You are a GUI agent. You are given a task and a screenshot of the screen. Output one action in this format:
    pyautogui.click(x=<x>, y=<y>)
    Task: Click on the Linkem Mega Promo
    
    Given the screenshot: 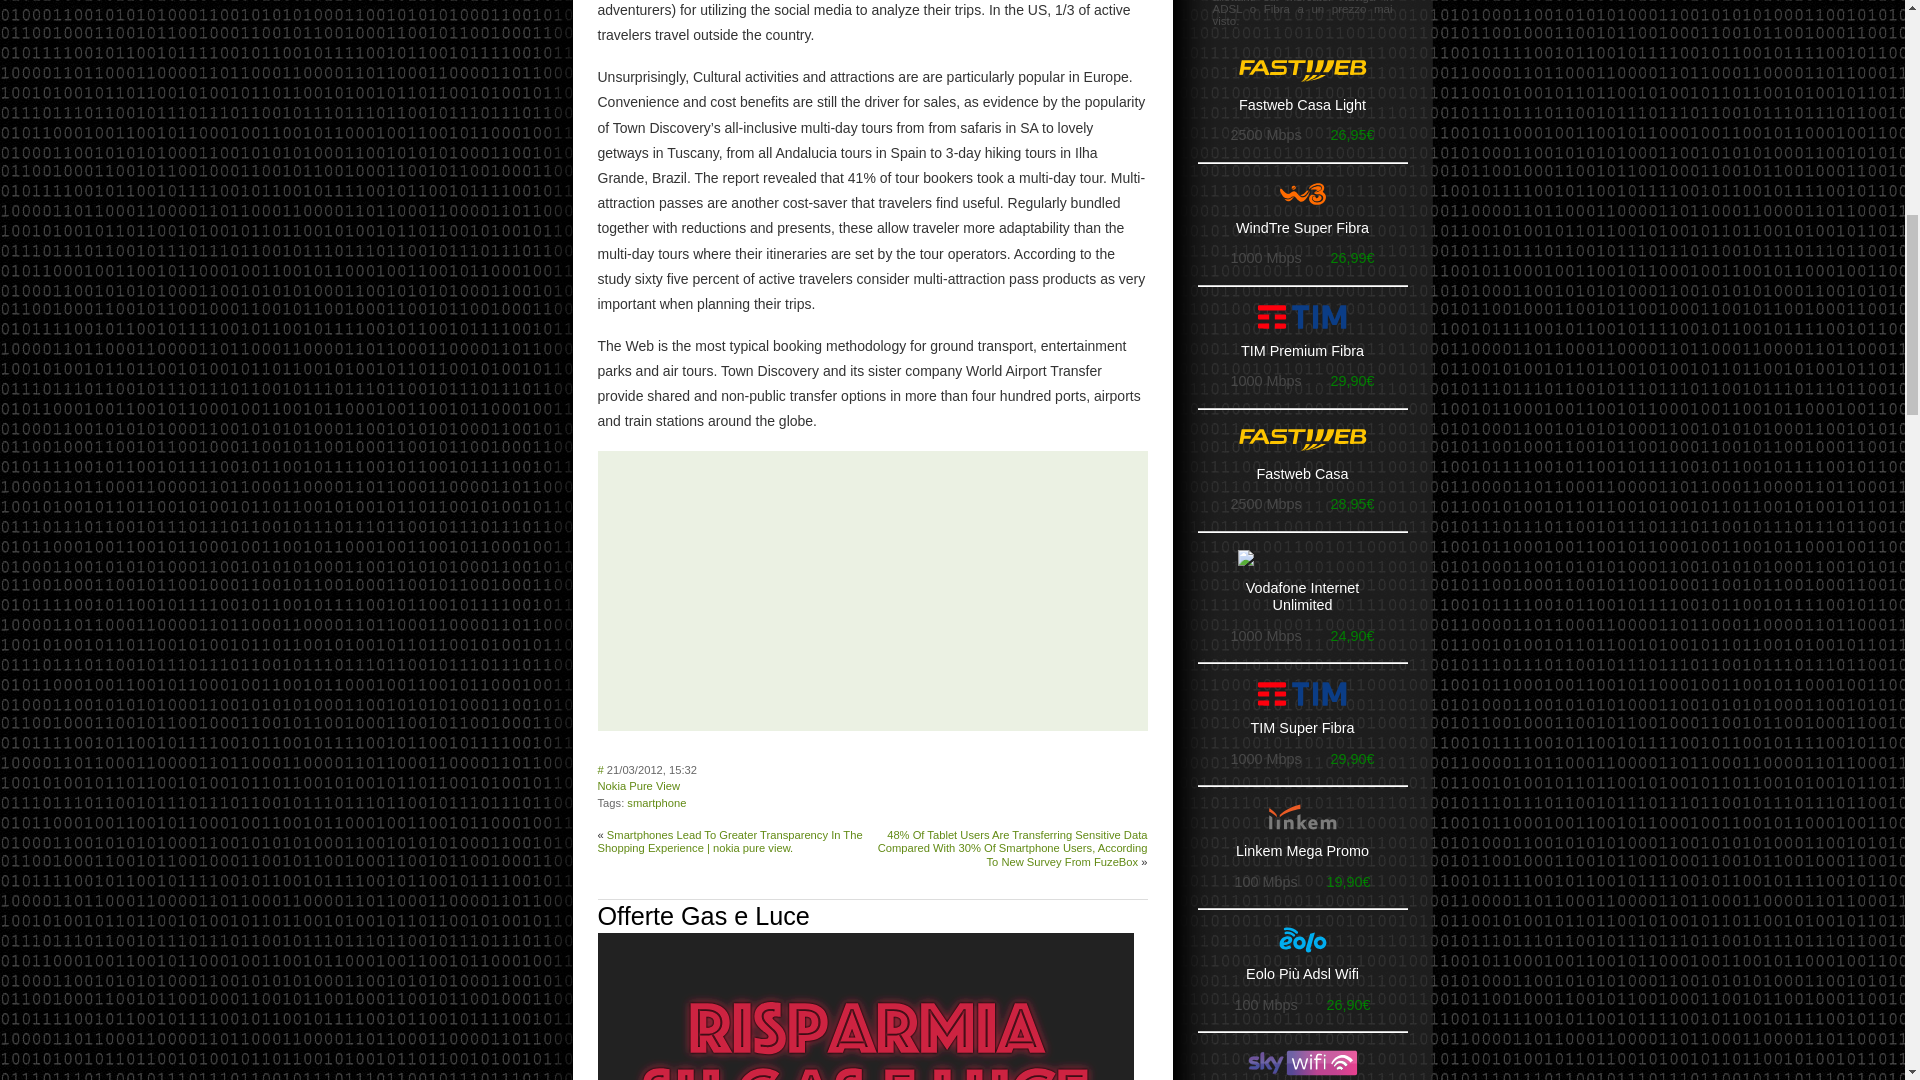 What is the action you would take?
    pyautogui.click(x=1302, y=852)
    